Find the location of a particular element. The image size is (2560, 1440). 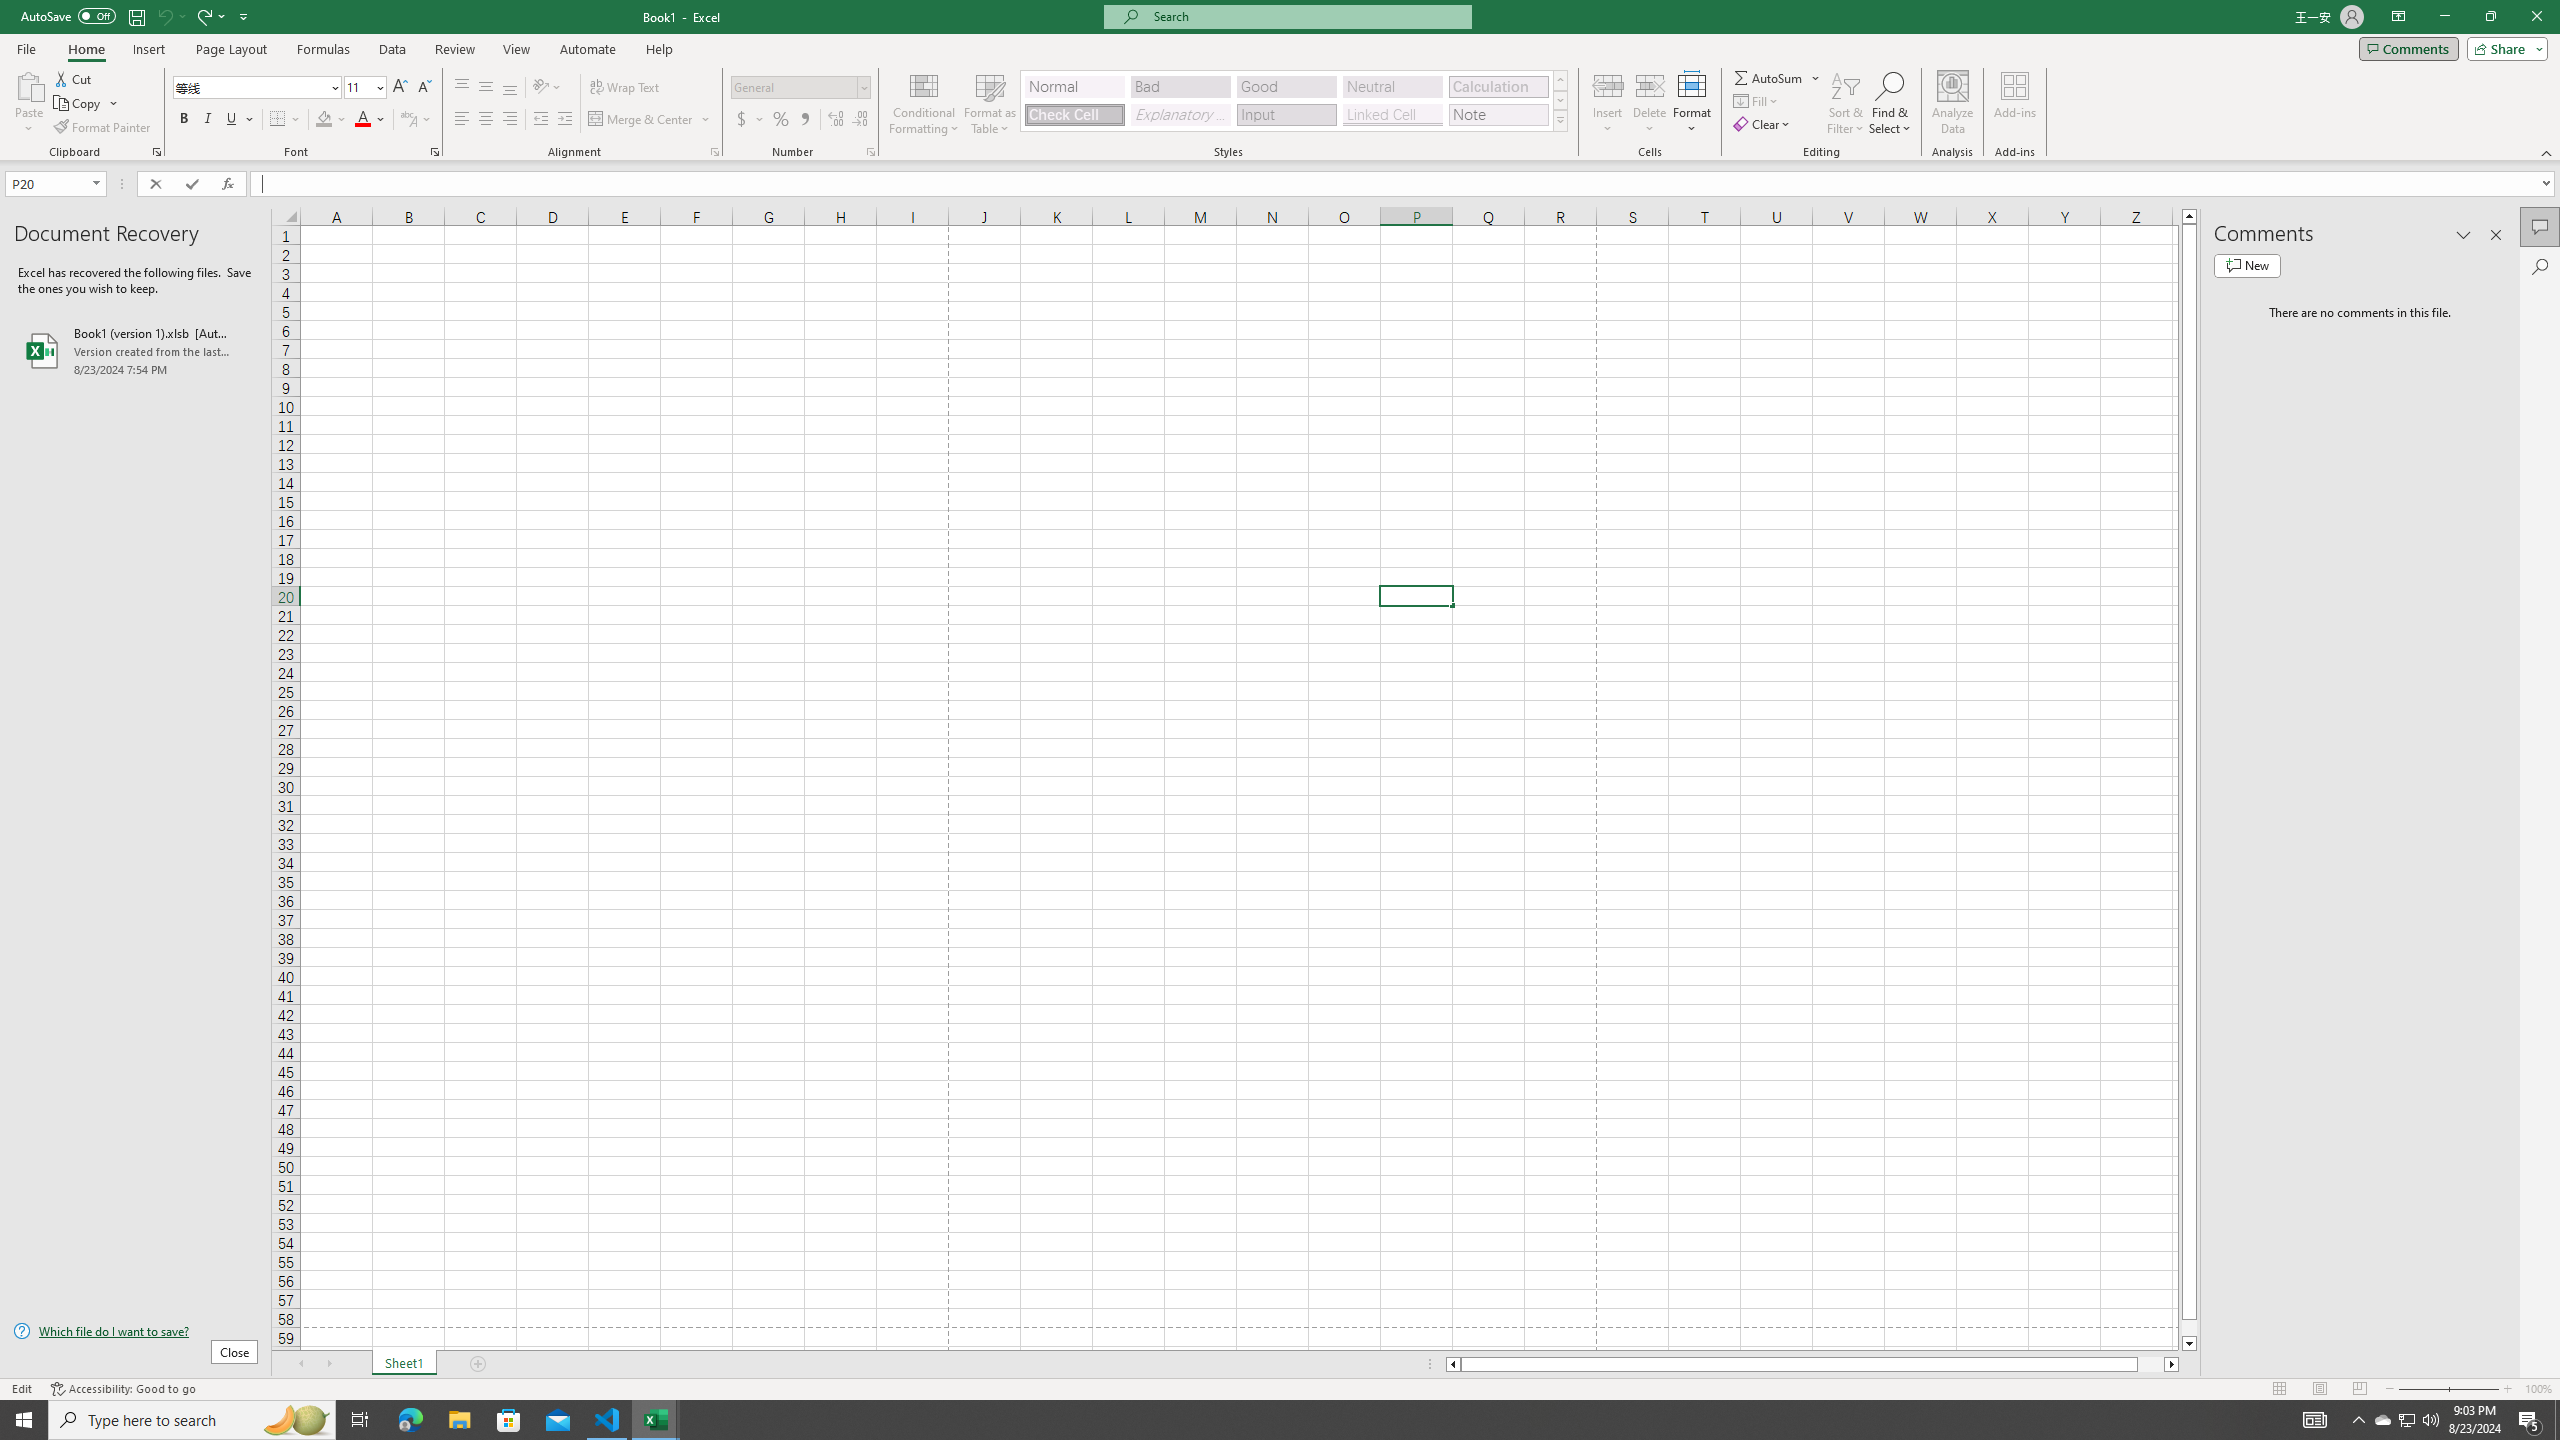

Increase Font Size is located at coordinates (400, 88).